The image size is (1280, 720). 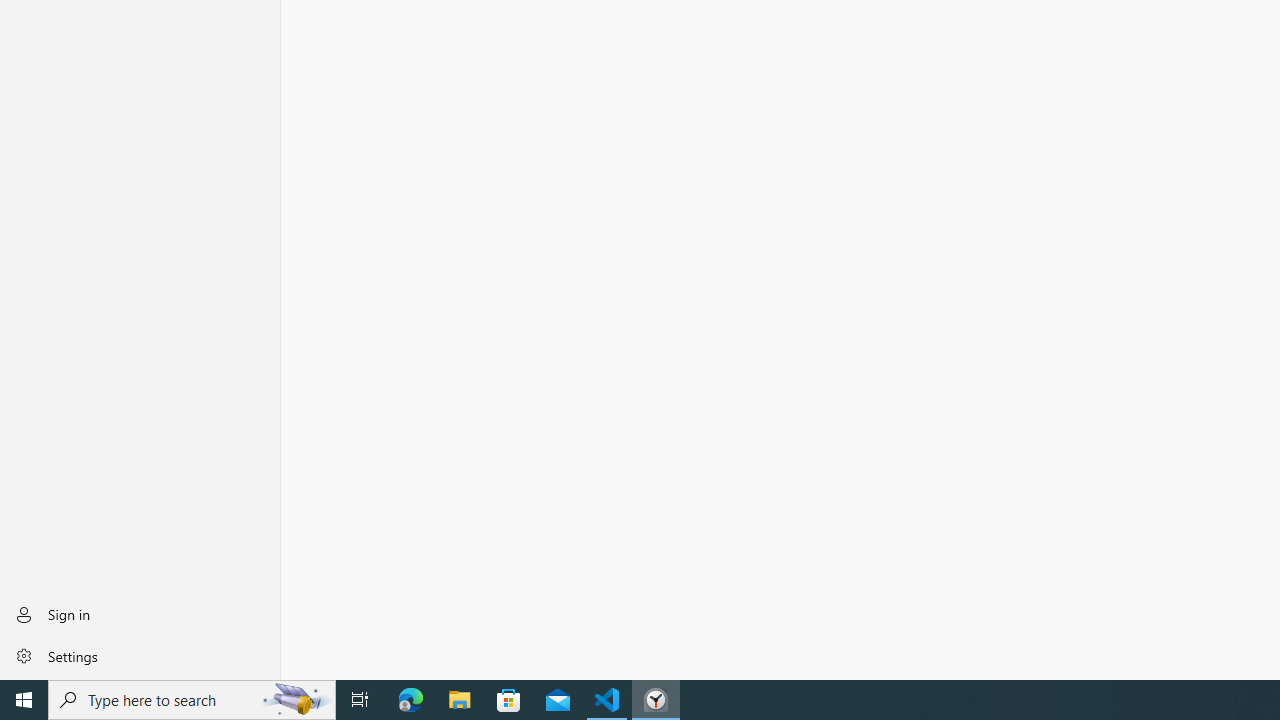 What do you see at coordinates (140, 655) in the screenshot?
I see `Settings` at bounding box center [140, 655].